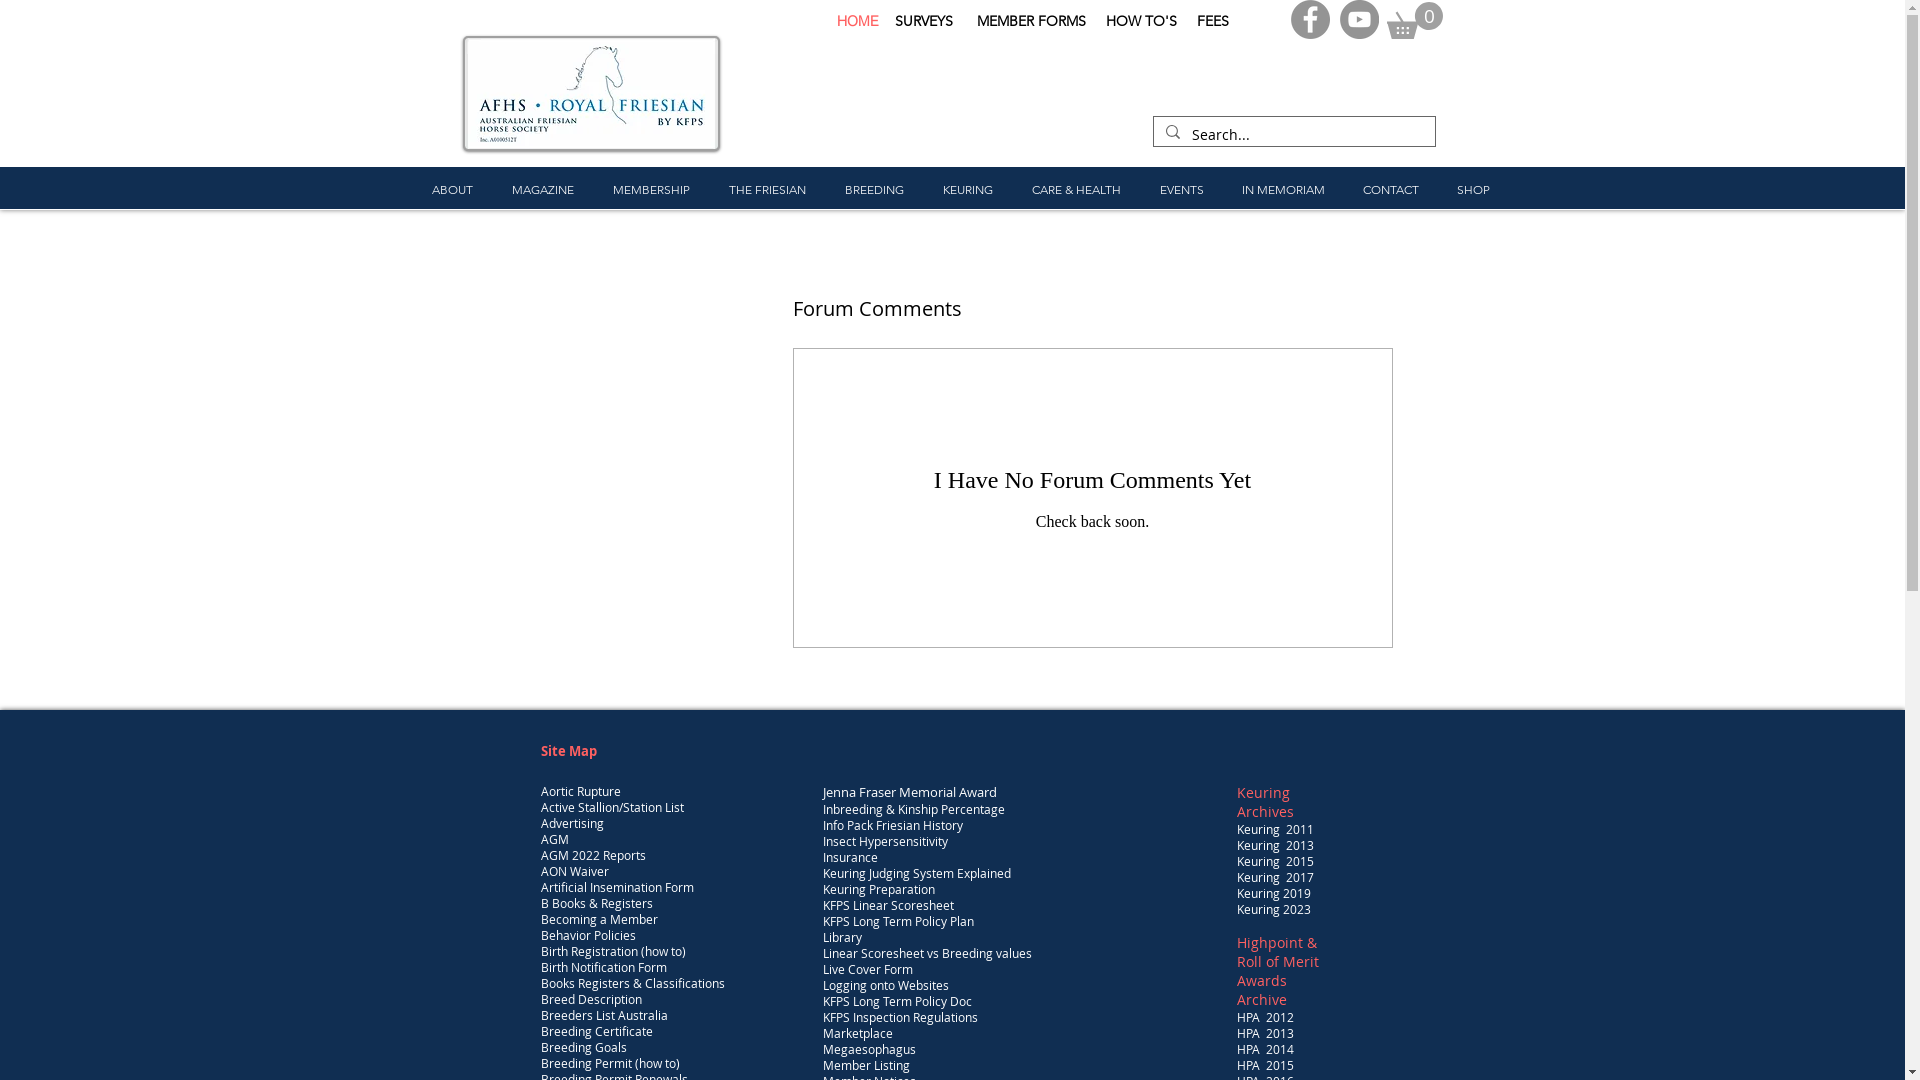 The image size is (1920, 1080). Describe the element at coordinates (1274, 861) in the screenshot. I see `Keuring  2015` at that location.